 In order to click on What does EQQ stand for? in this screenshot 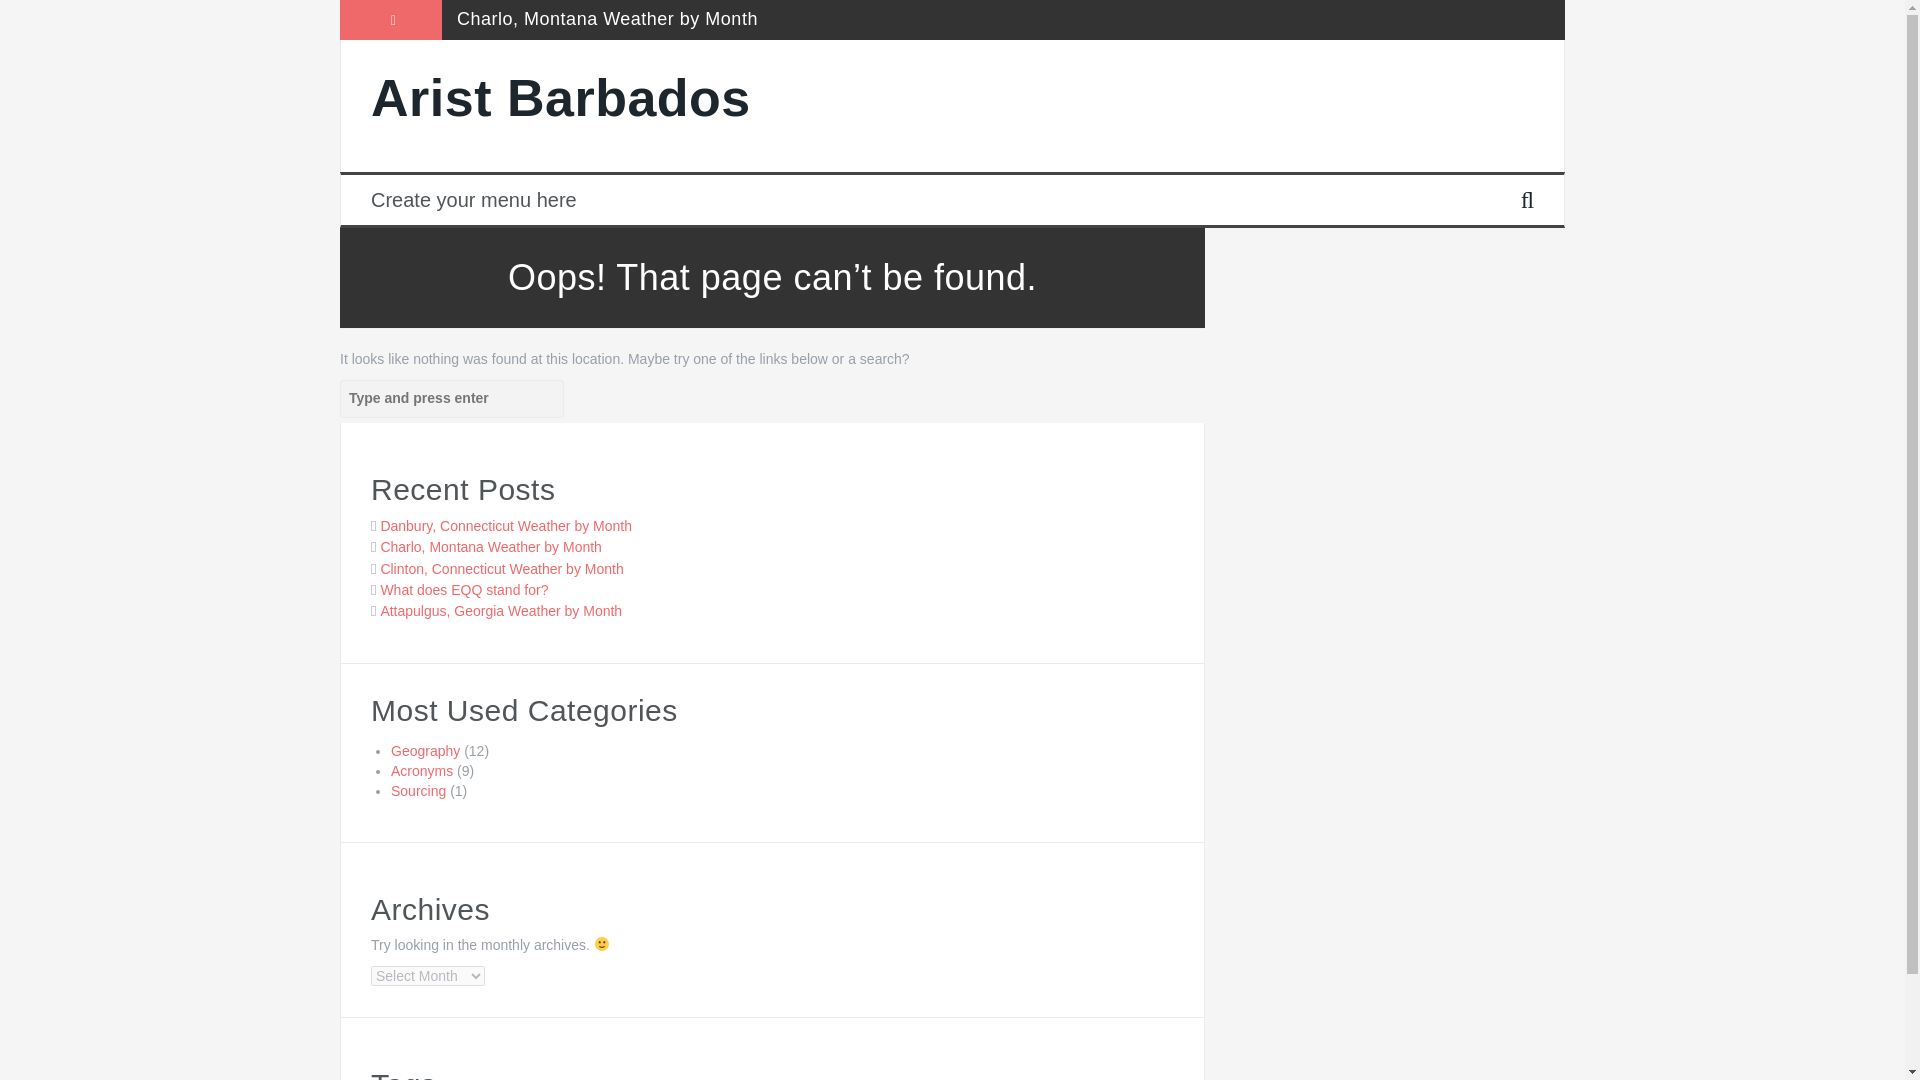, I will do `click(464, 590)`.